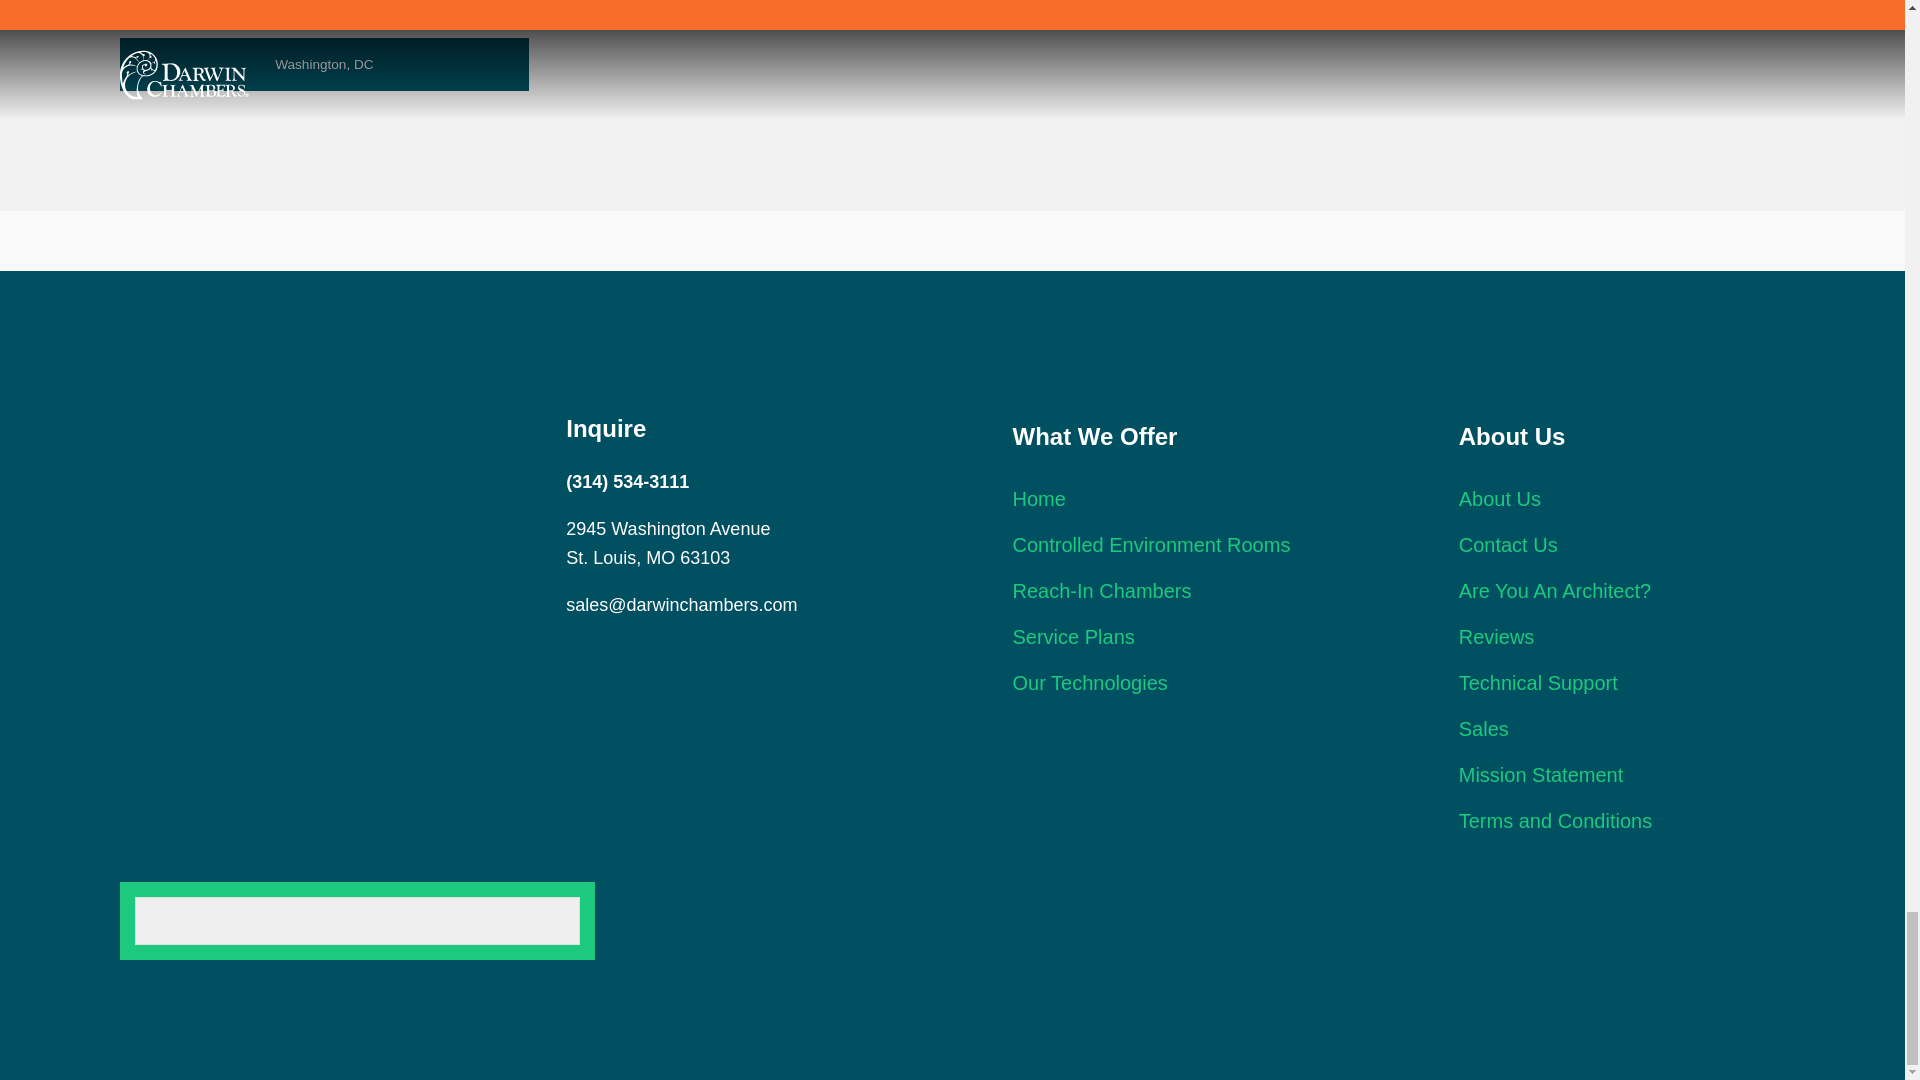 This screenshot has width=1920, height=1080. I want to click on Reach-In Chambers, so click(1100, 590).